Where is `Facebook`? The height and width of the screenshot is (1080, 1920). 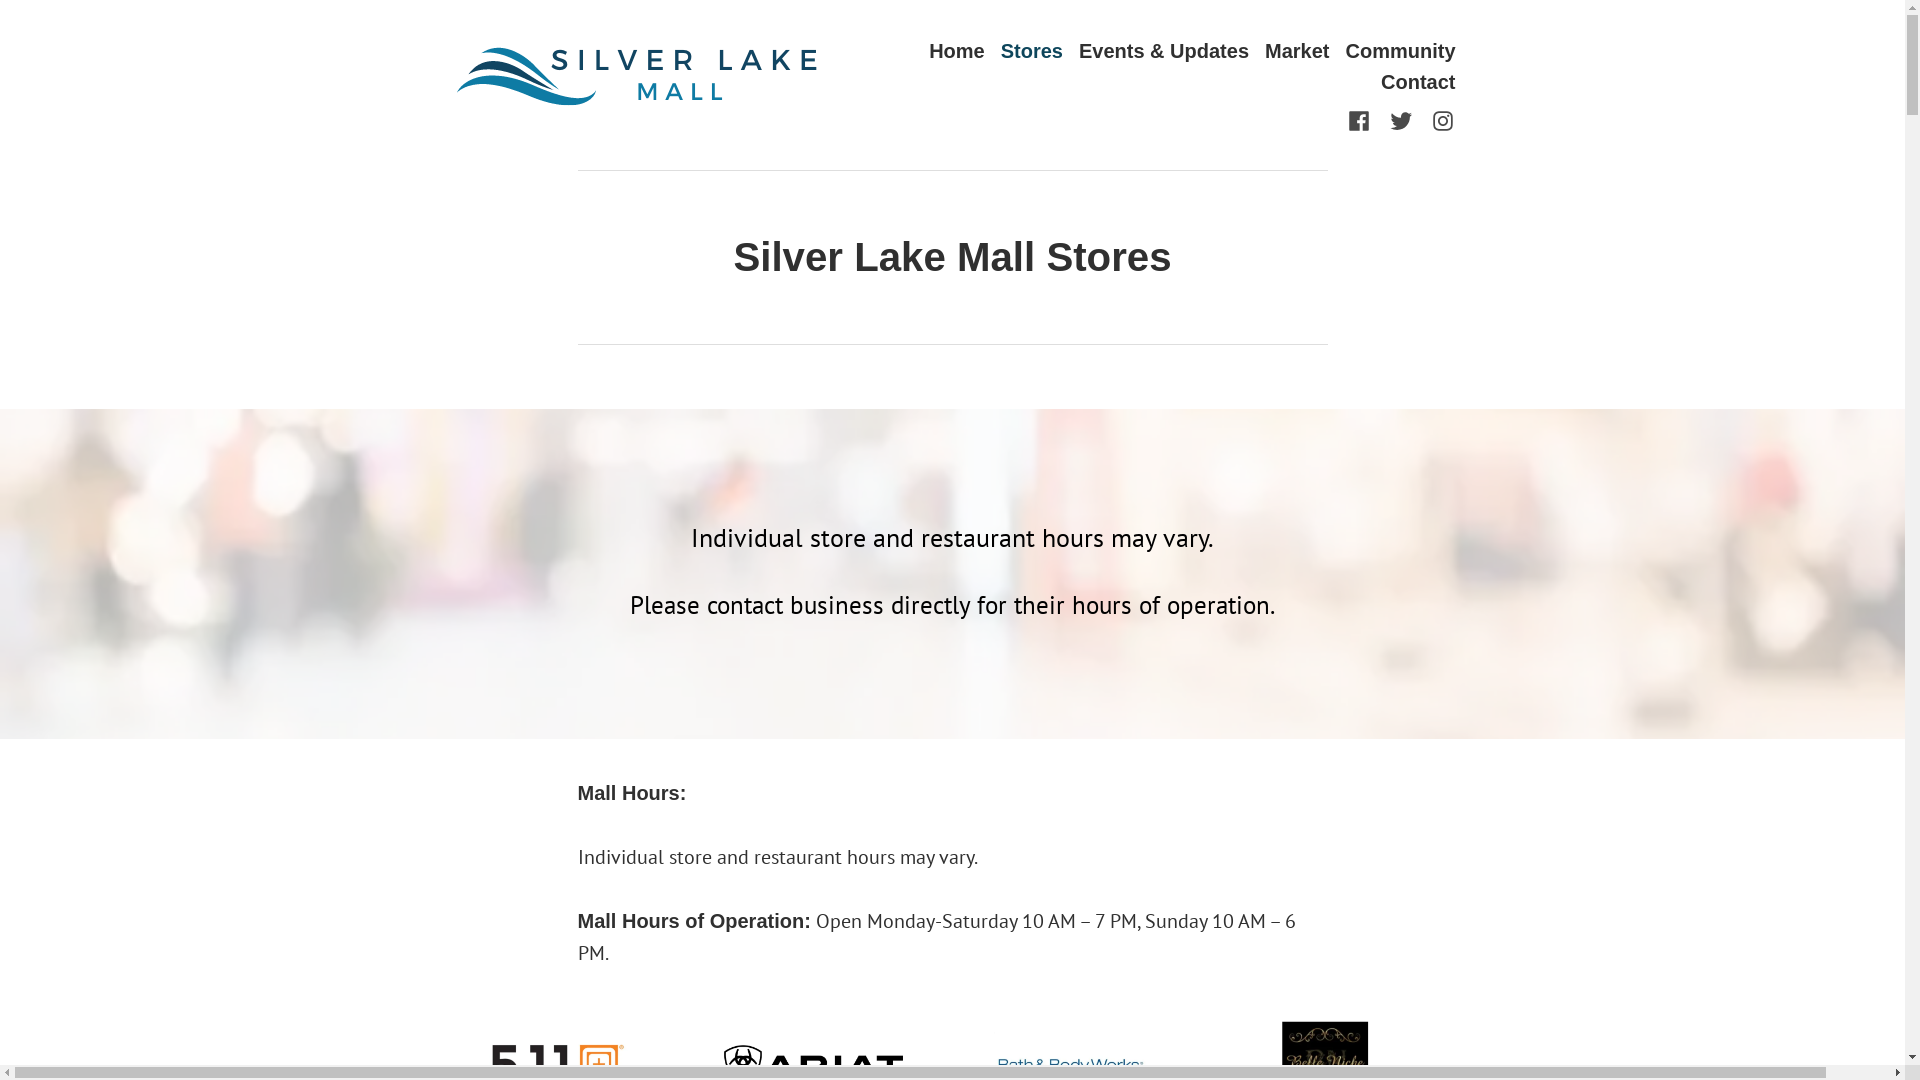
Facebook is located at coordinates (1363, 119).